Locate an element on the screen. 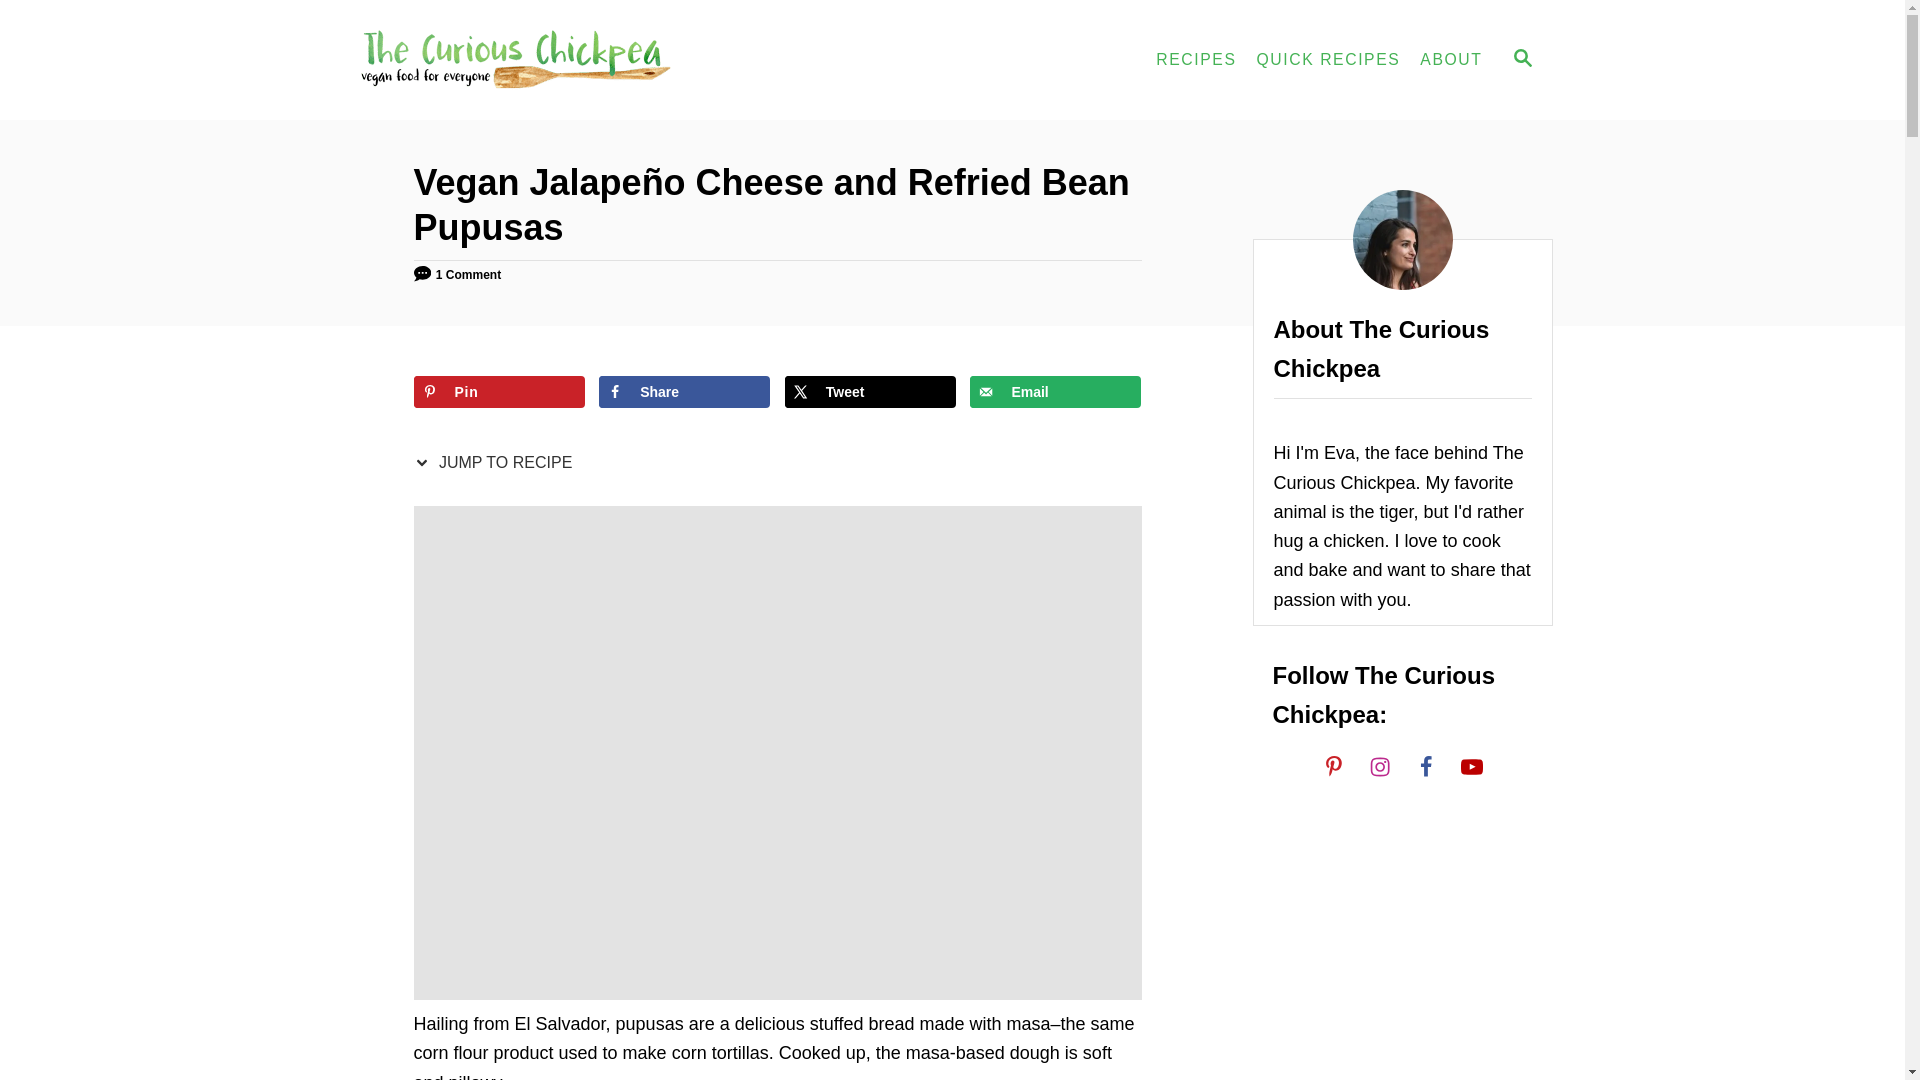 The height and width of the screenshot is (1080, 1920). Follow on YouTube is located at coordinates (1470, 766).